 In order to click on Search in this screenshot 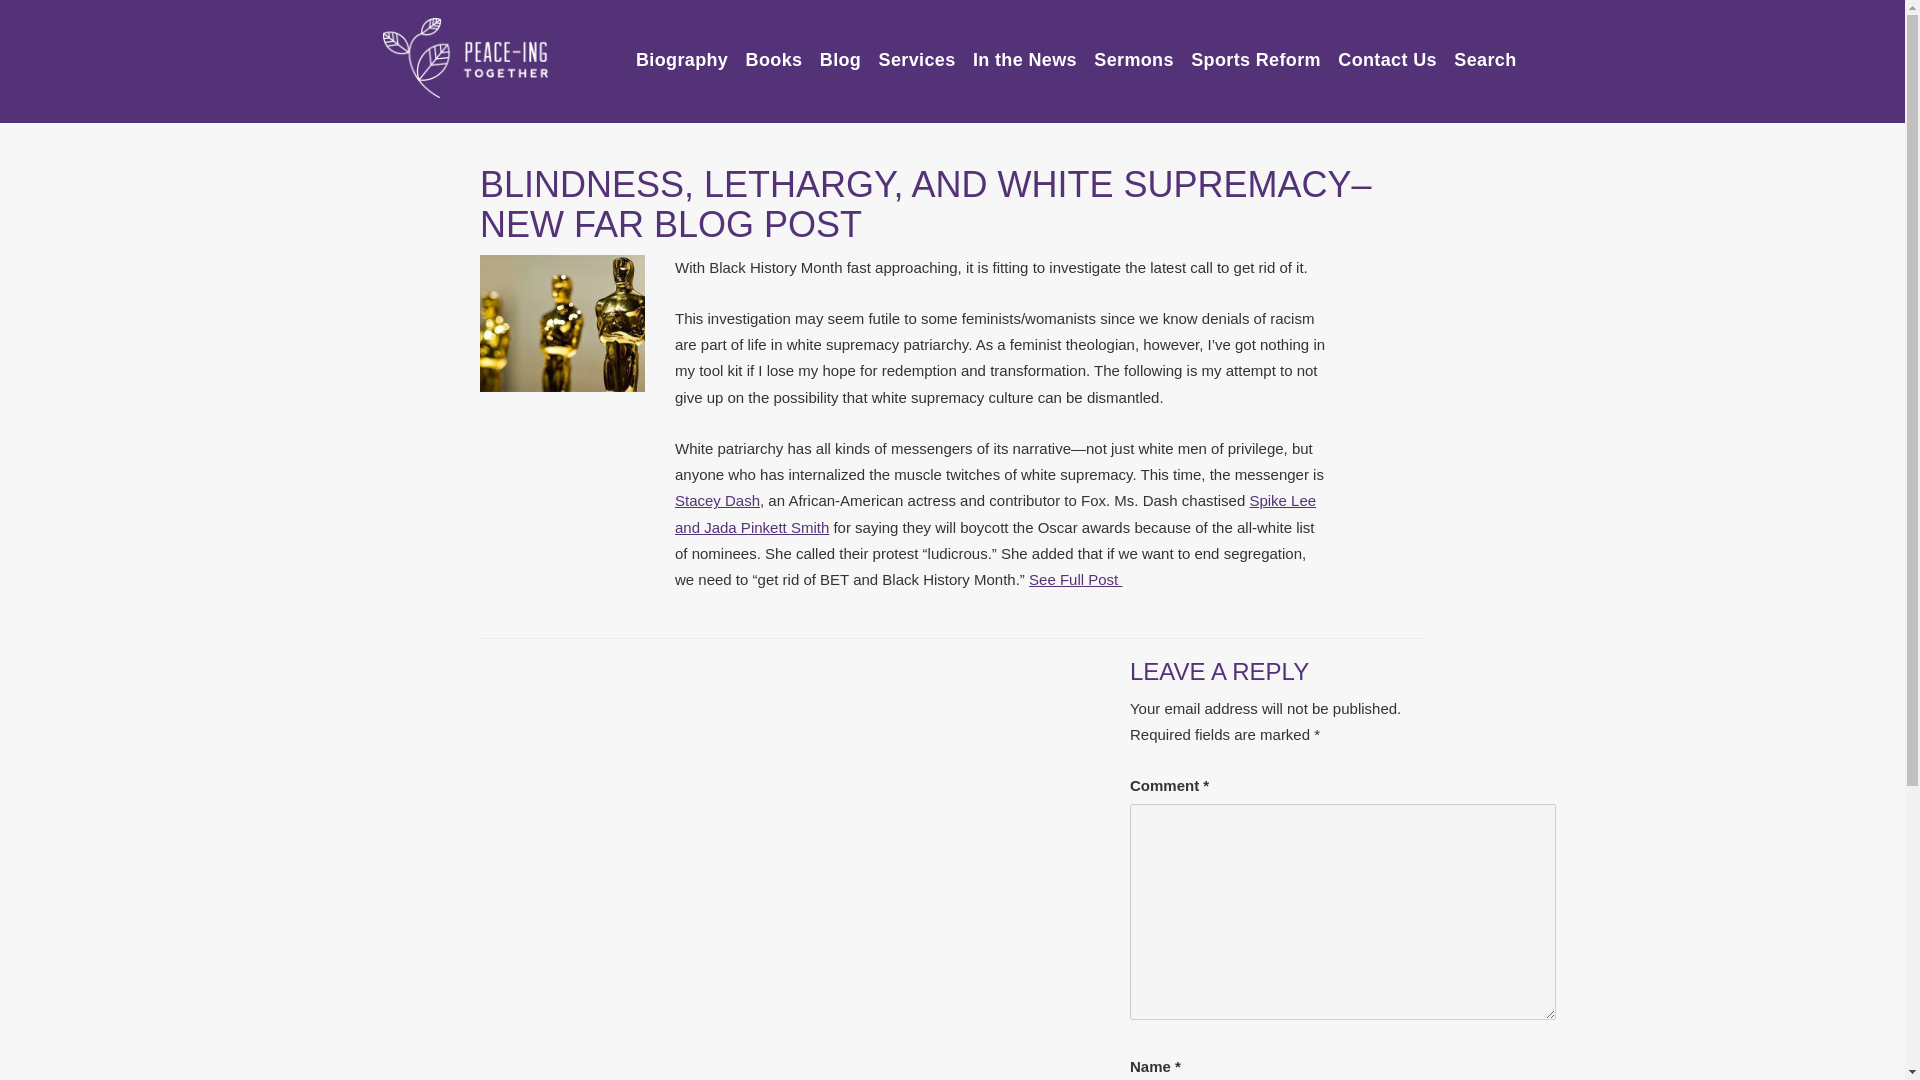, I will do `click(1484, 51)`.